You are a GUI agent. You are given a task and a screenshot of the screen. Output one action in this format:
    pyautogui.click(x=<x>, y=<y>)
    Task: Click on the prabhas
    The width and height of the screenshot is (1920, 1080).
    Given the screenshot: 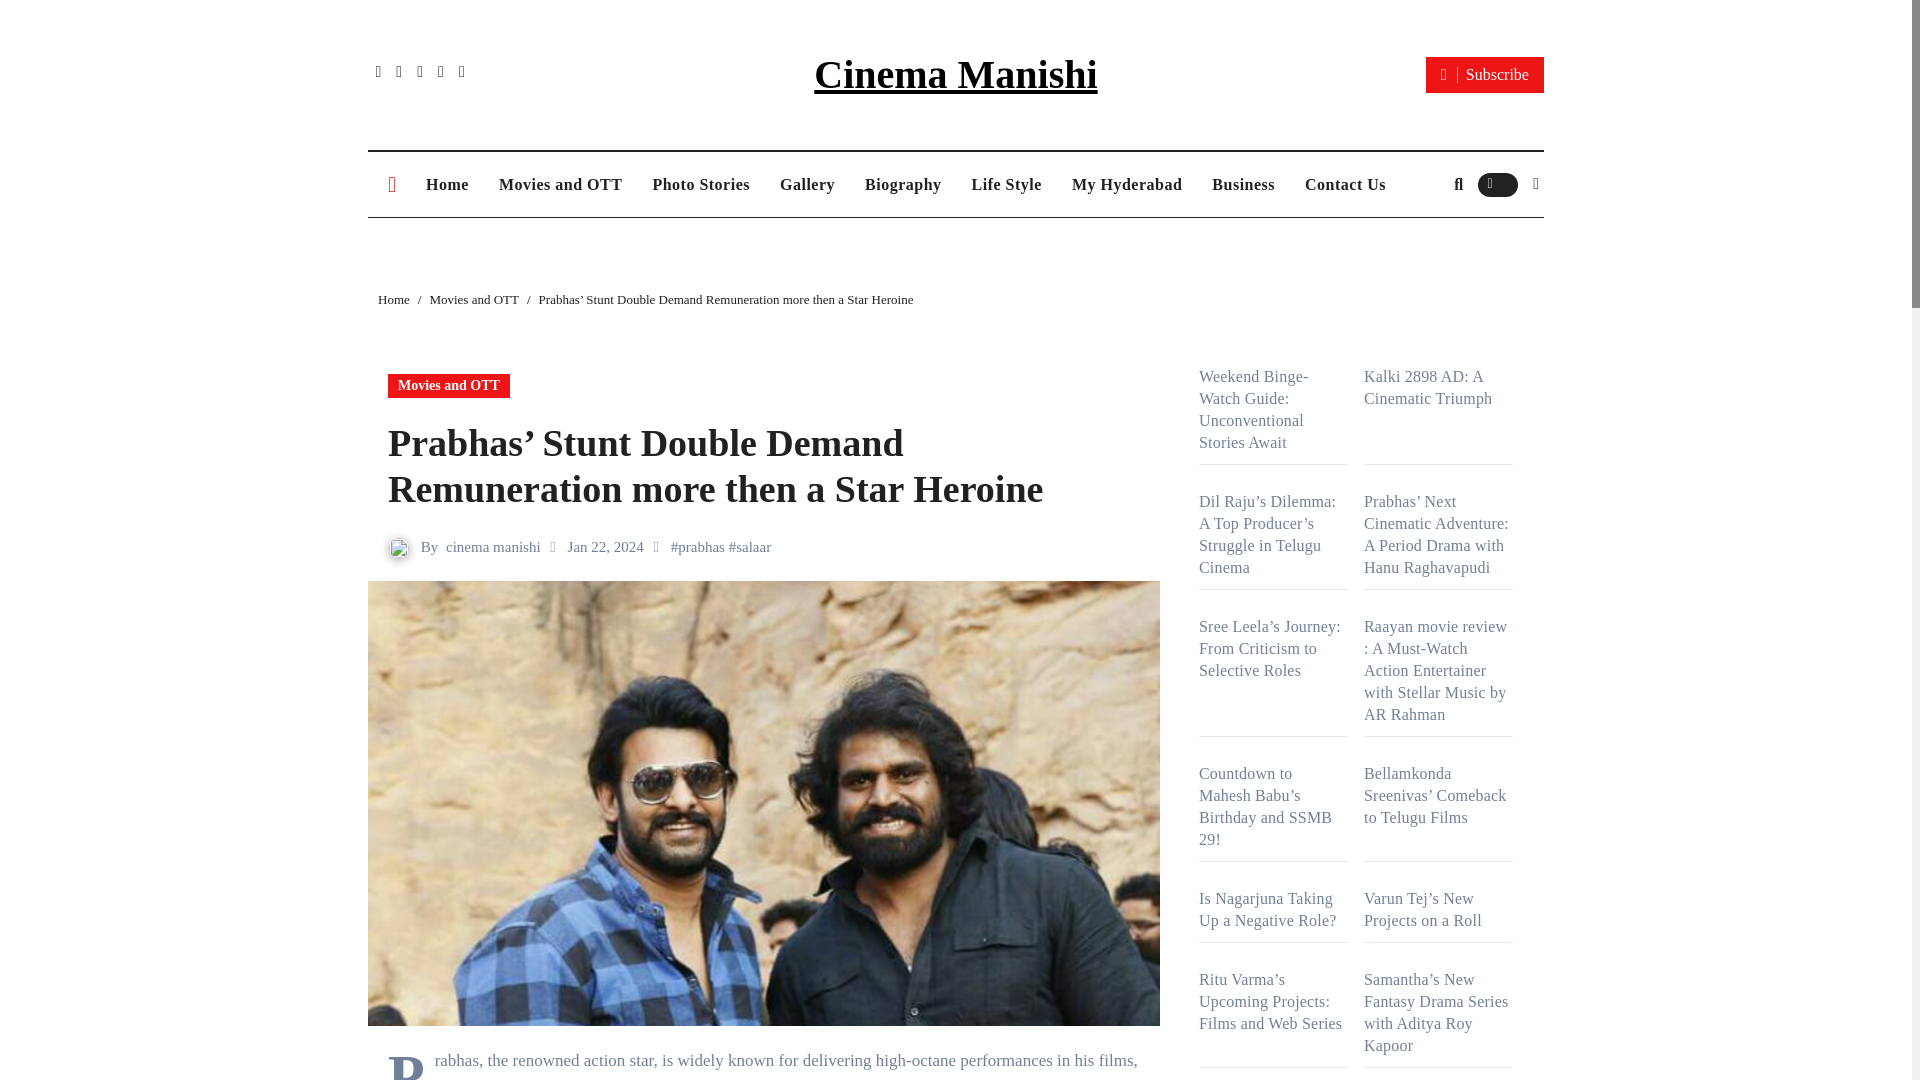 What is the action you would take?
    pyautogui.click(x=701, y=546)
    